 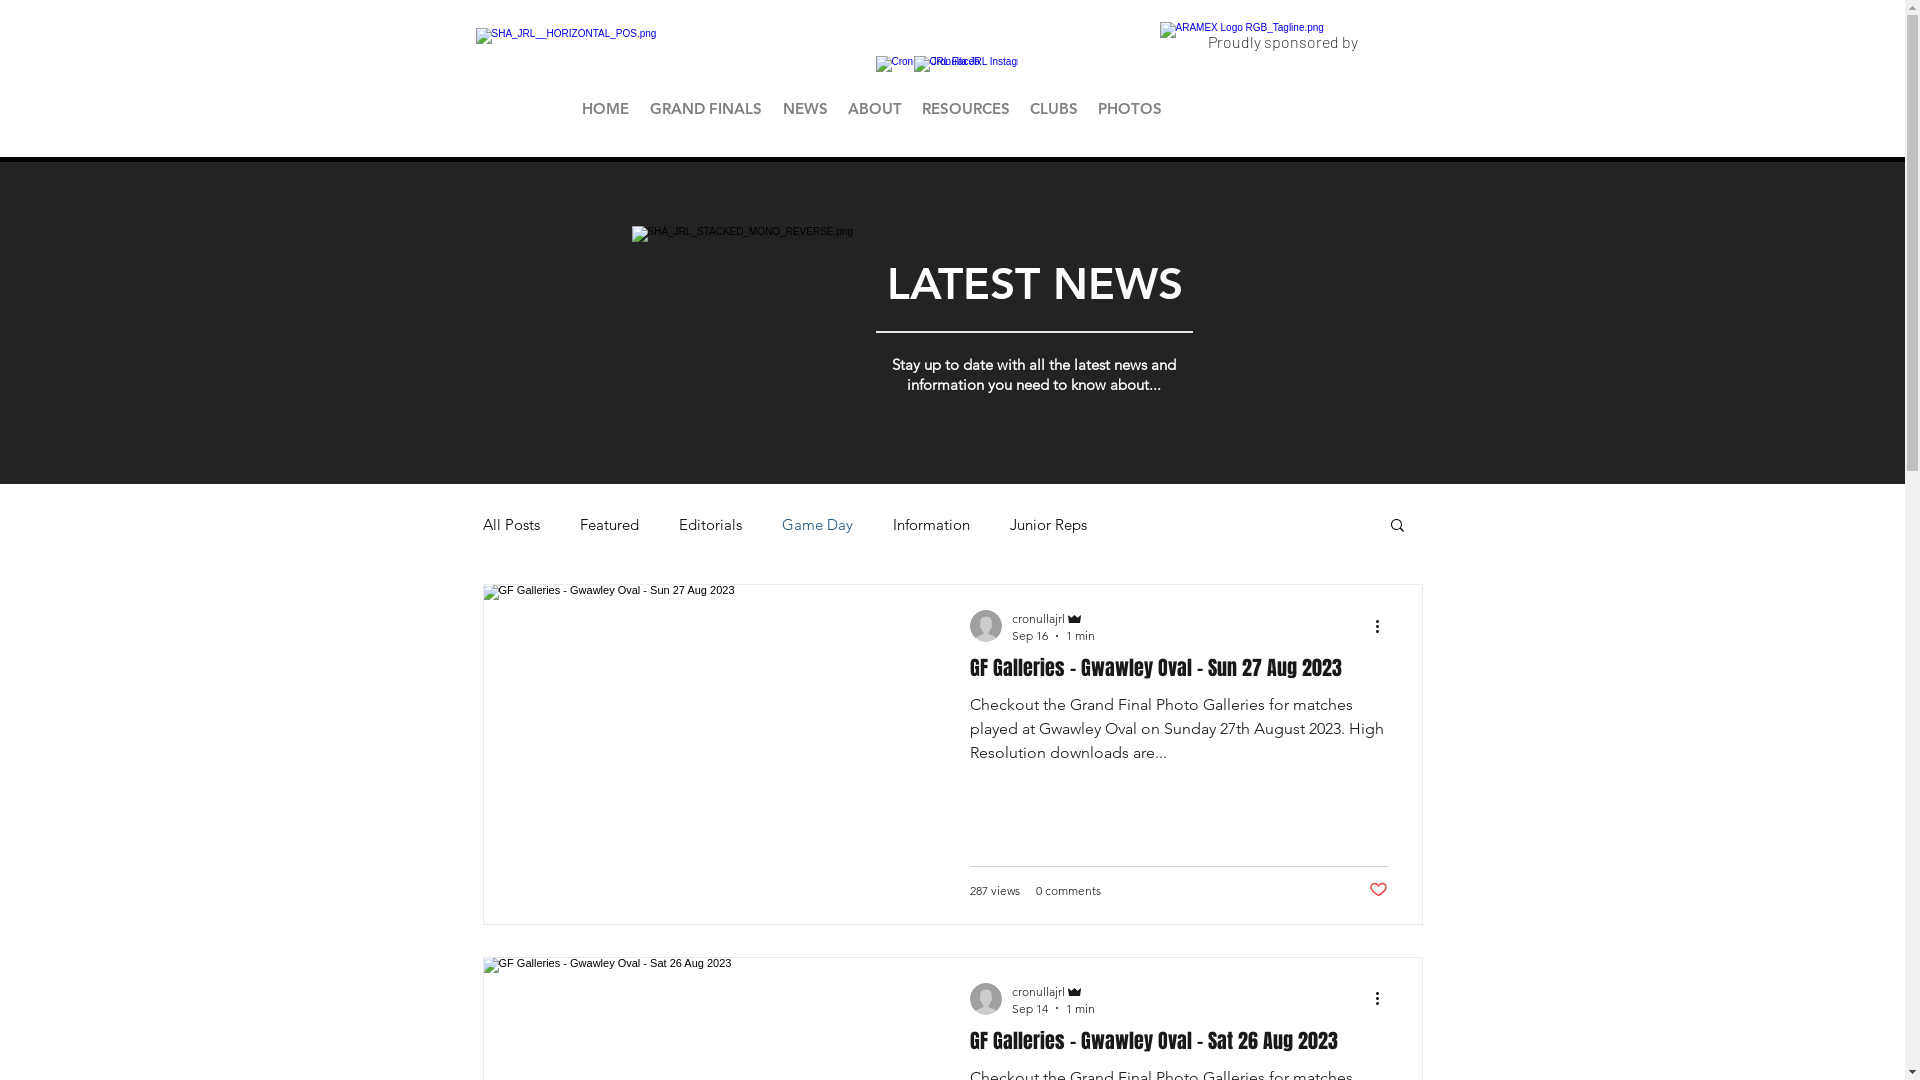 I want to click on Junior Reps, so click(x=1048, y=524).